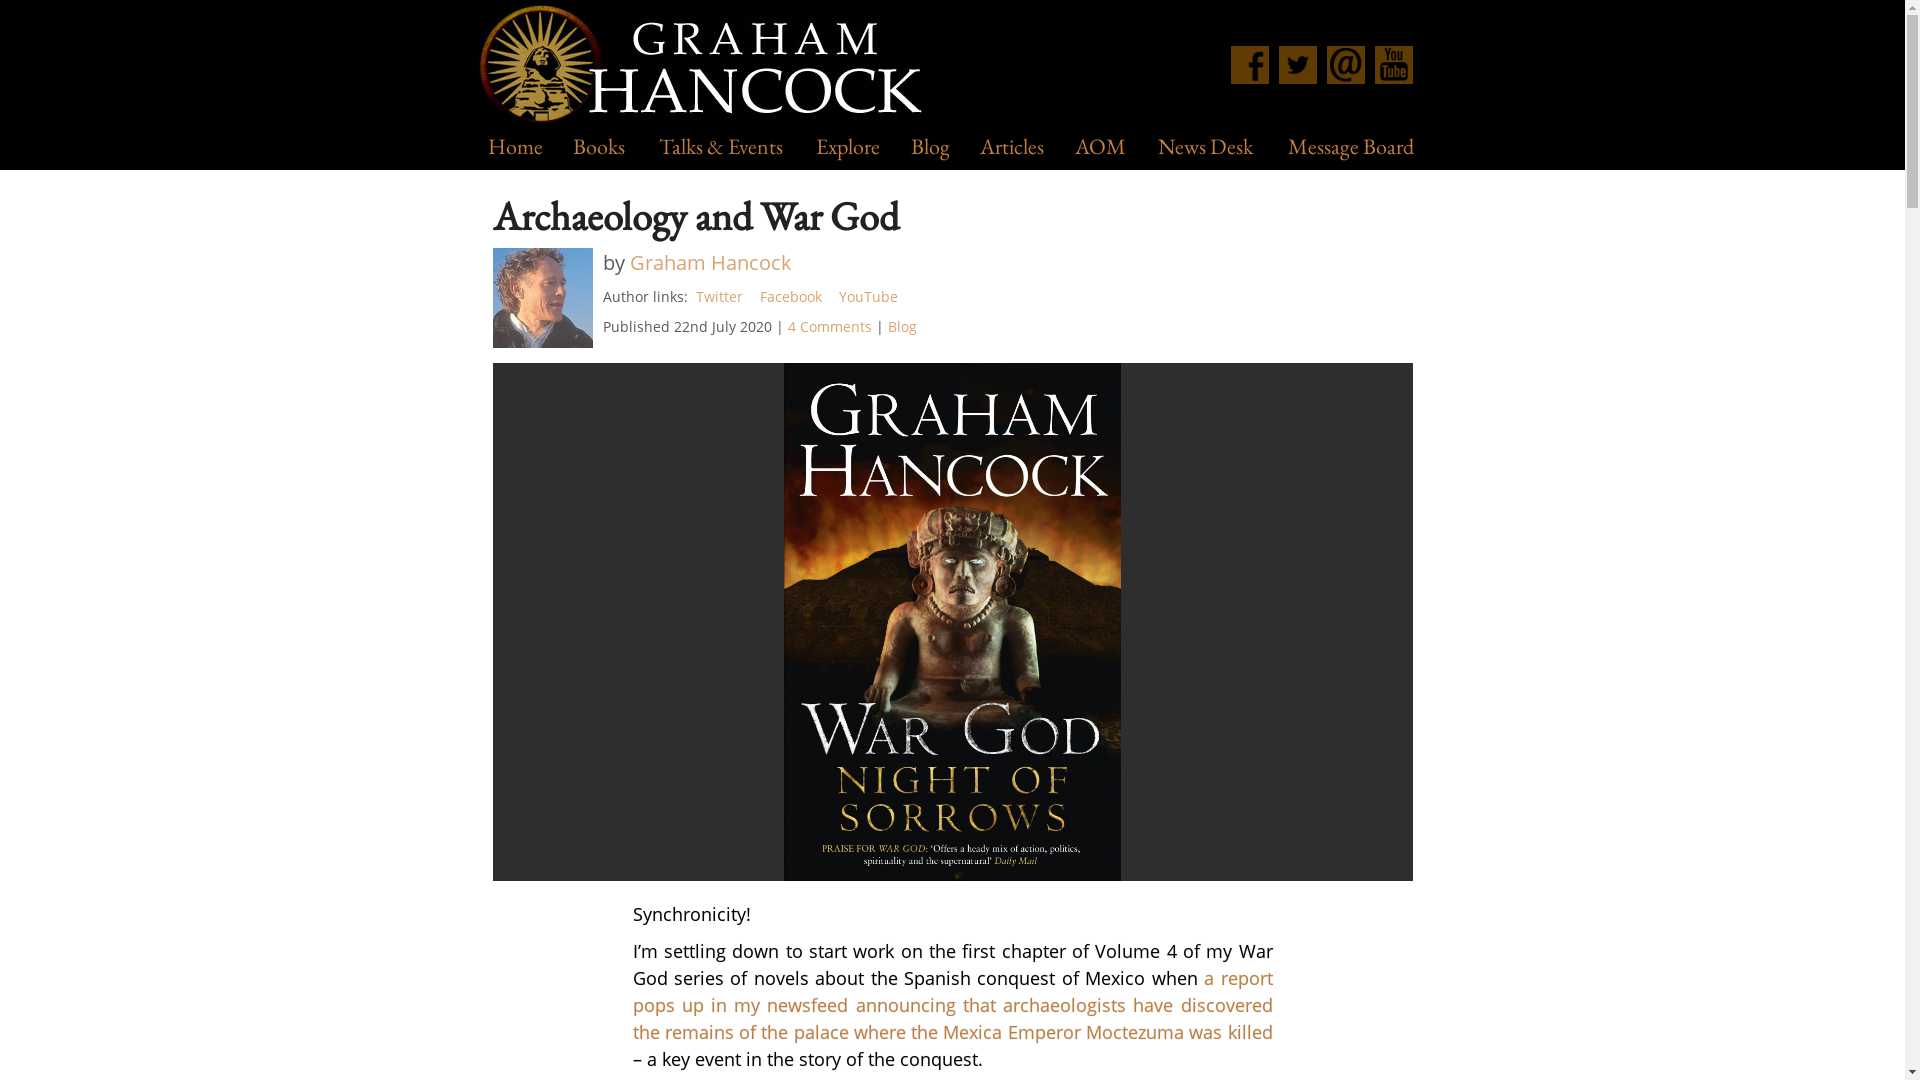 The image size is (1920, 1080). What do you see at coordinates (720, 295) in the screenshot?
I see `Twitter` at bounding box center [720, 295].